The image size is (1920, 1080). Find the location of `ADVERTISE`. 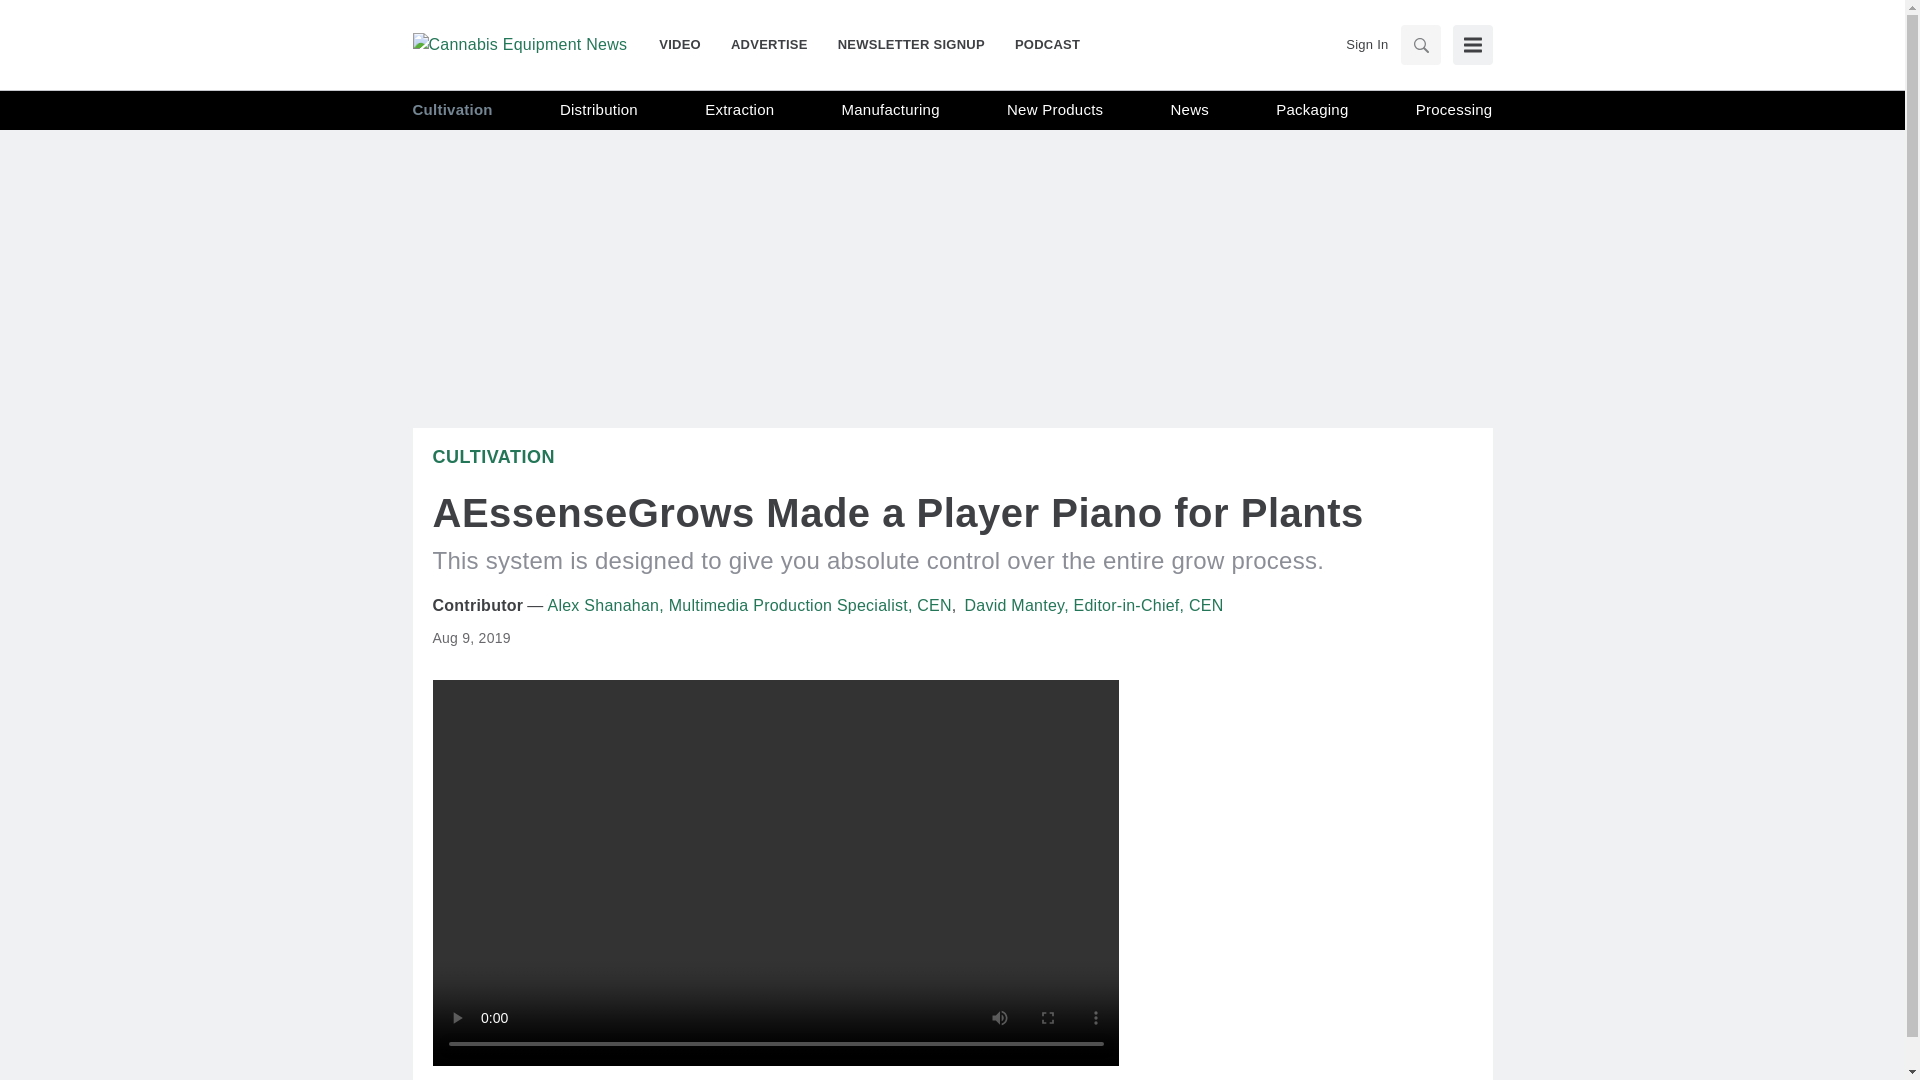

ADVERTISE is located at coordinates (770, 44).